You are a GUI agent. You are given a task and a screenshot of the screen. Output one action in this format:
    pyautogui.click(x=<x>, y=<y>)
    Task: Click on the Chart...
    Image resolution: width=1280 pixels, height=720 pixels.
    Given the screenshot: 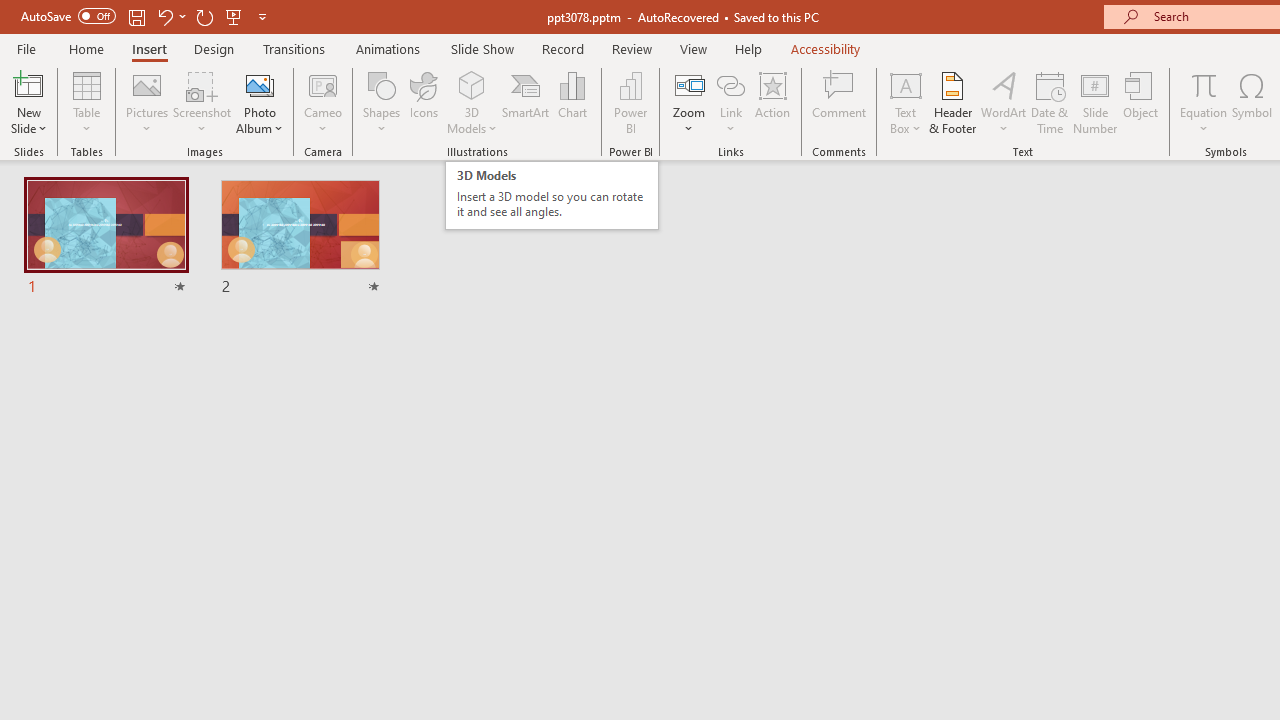 What is the action you would take?
    pyautogui.click(x=572, y=102)
    